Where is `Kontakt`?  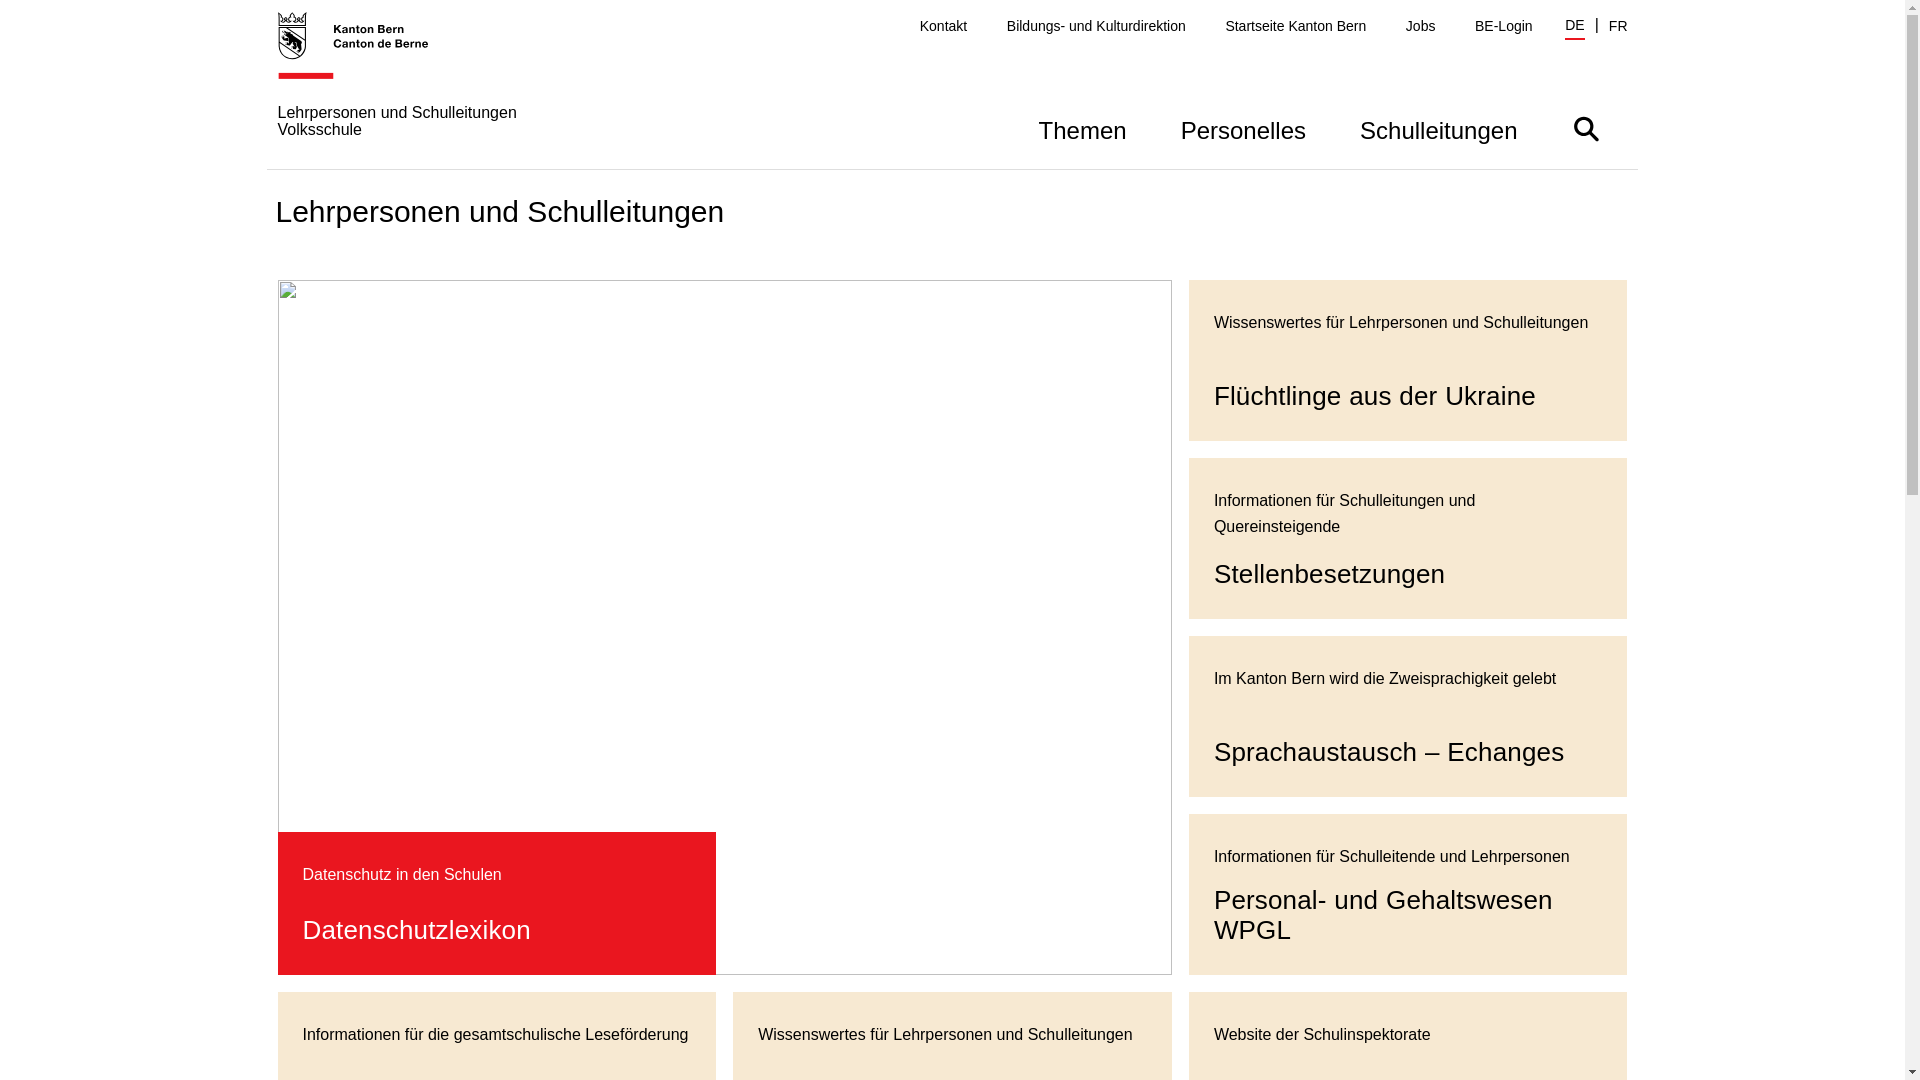
Kontakt is located at coordinates (944, 26).